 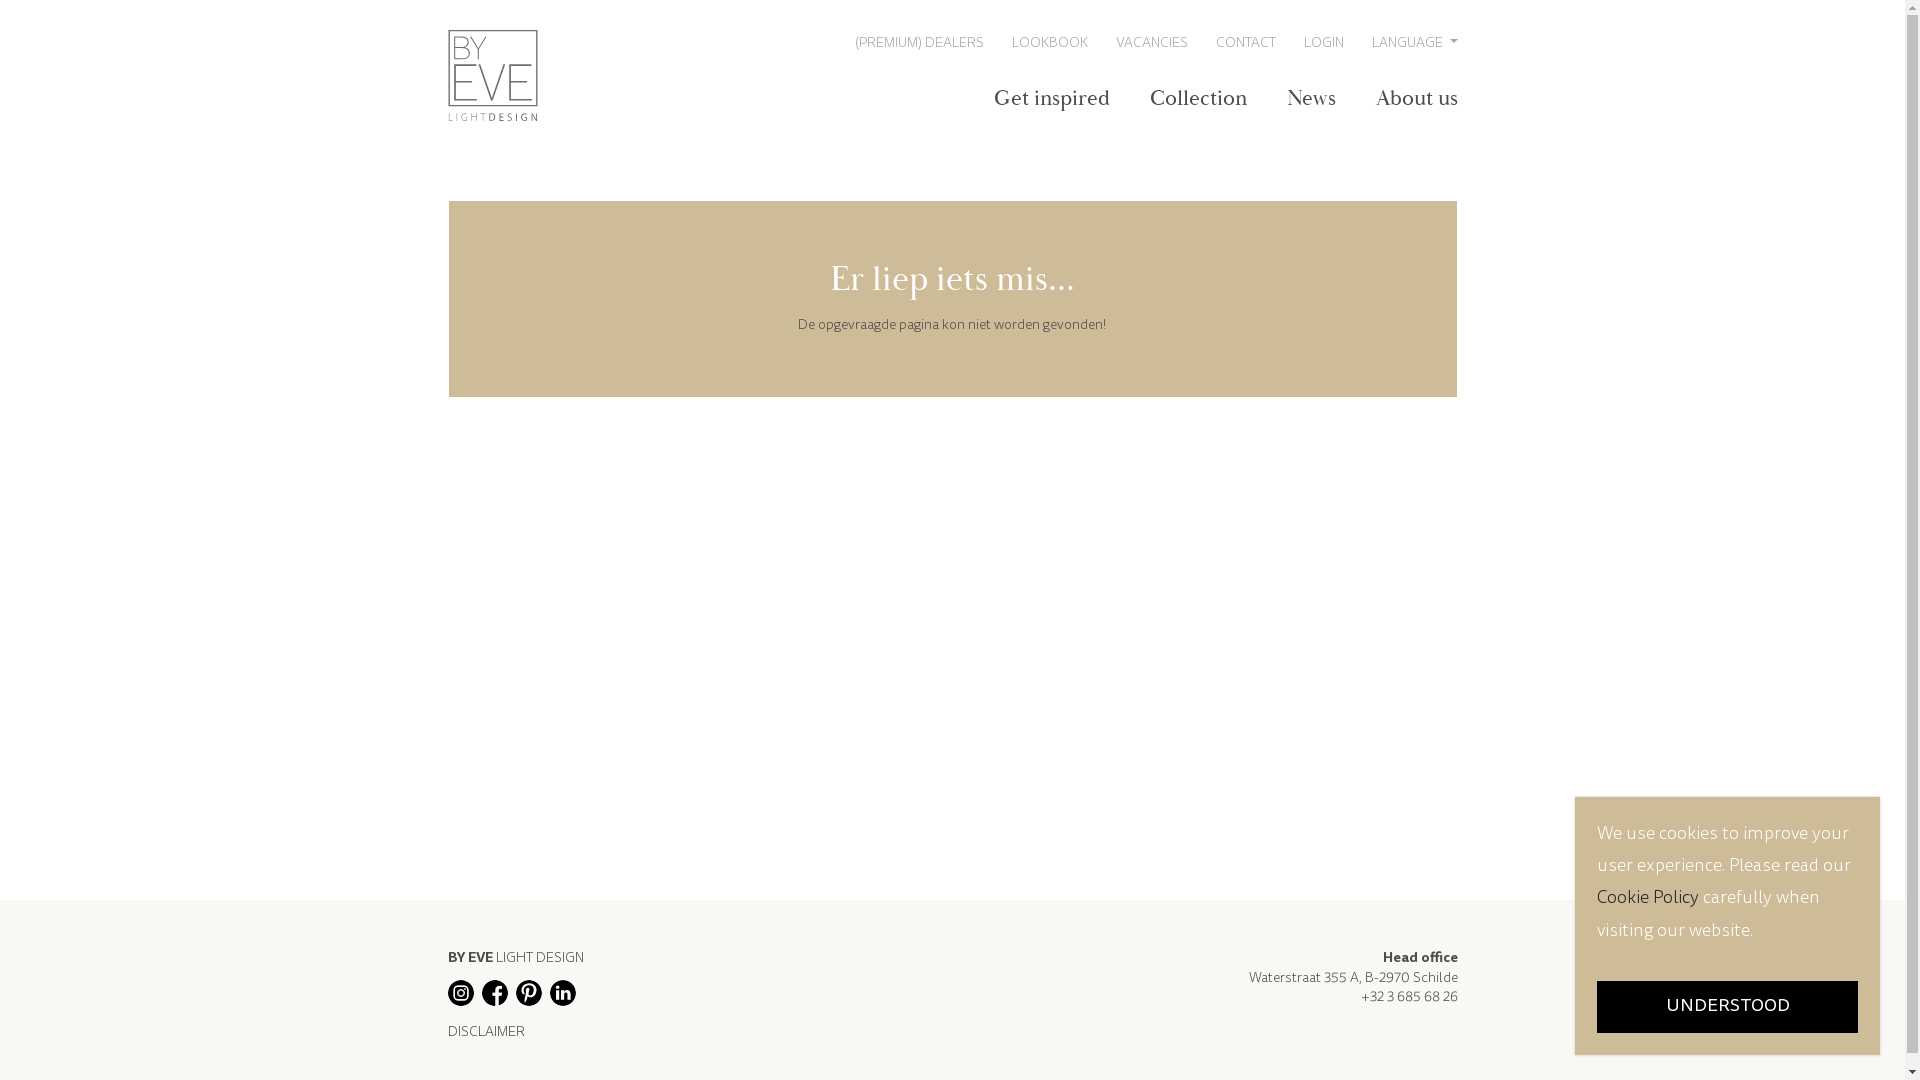 What do you see at coordinates (1246, 42) in the screenshot?
I see `CONTACT` at bounding box center [1246, 42].